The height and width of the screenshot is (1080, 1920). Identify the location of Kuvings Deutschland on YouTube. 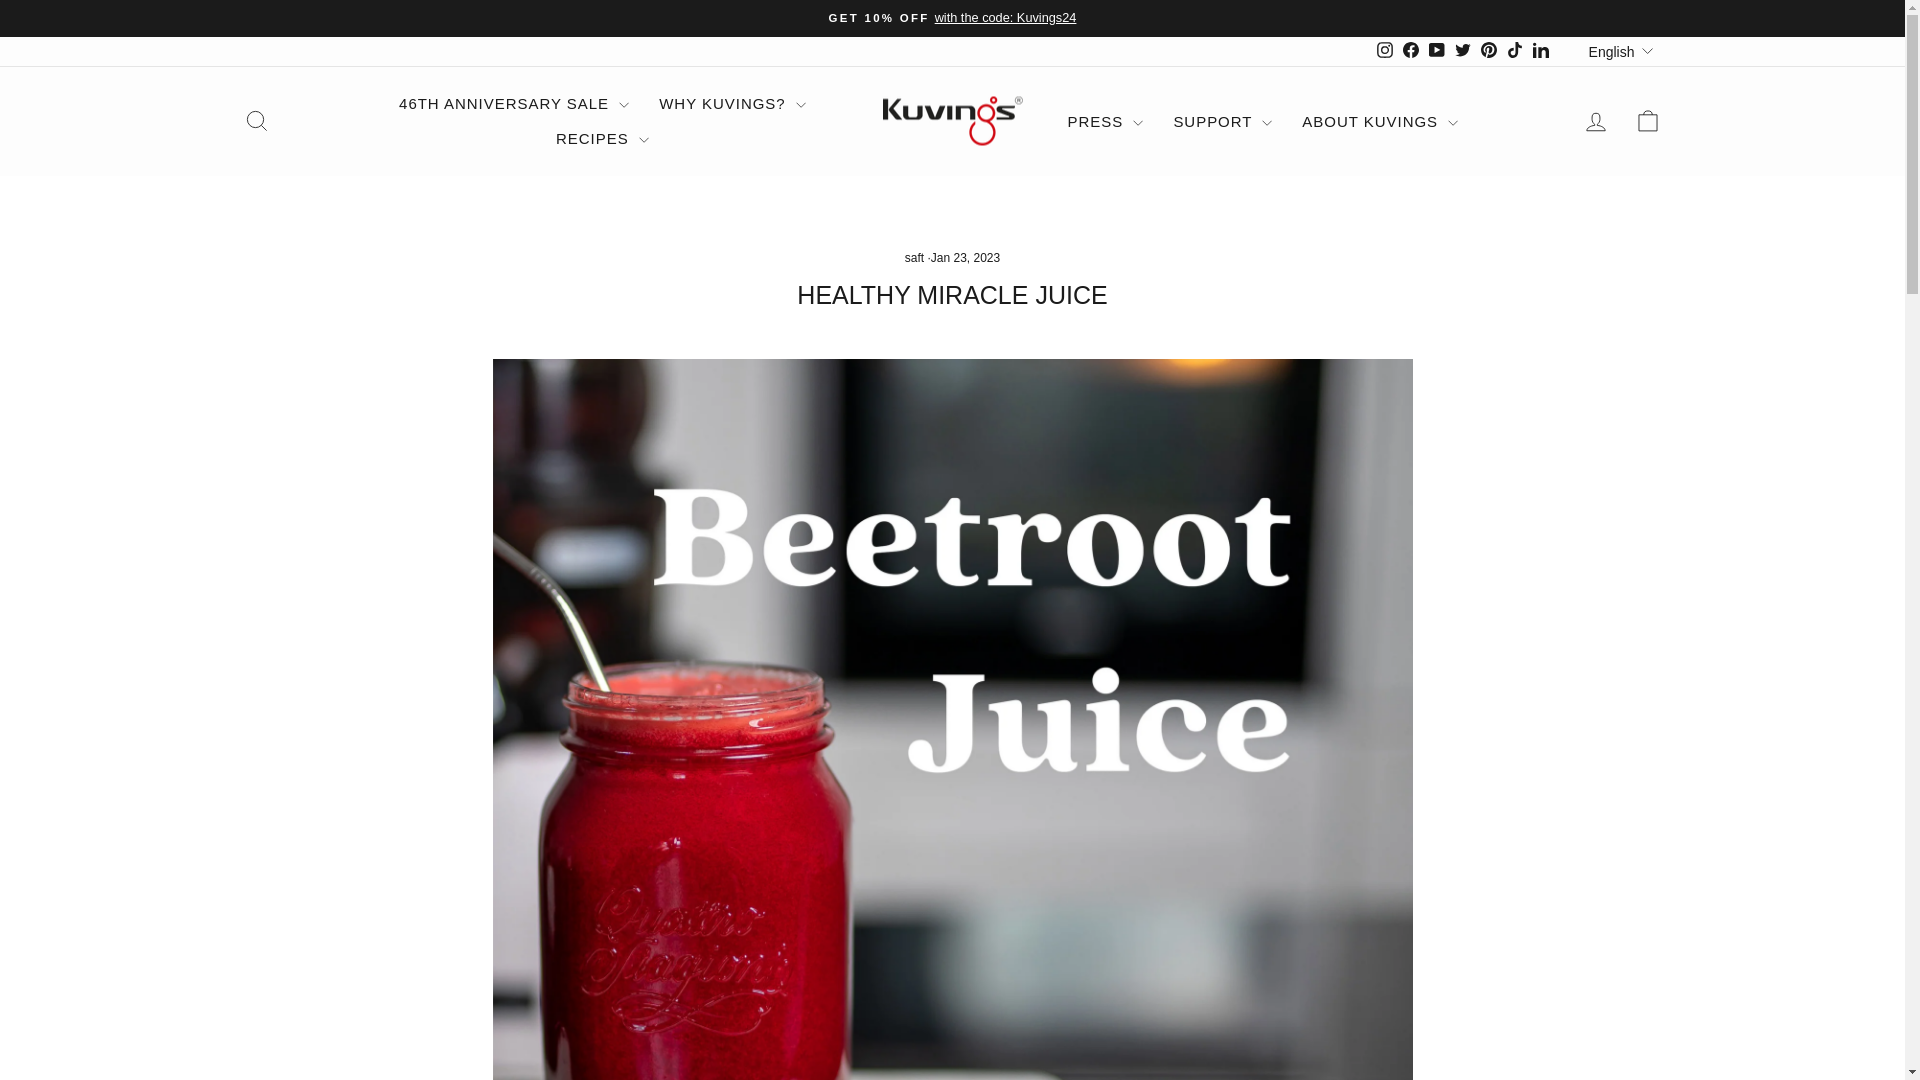
(1436, 50).